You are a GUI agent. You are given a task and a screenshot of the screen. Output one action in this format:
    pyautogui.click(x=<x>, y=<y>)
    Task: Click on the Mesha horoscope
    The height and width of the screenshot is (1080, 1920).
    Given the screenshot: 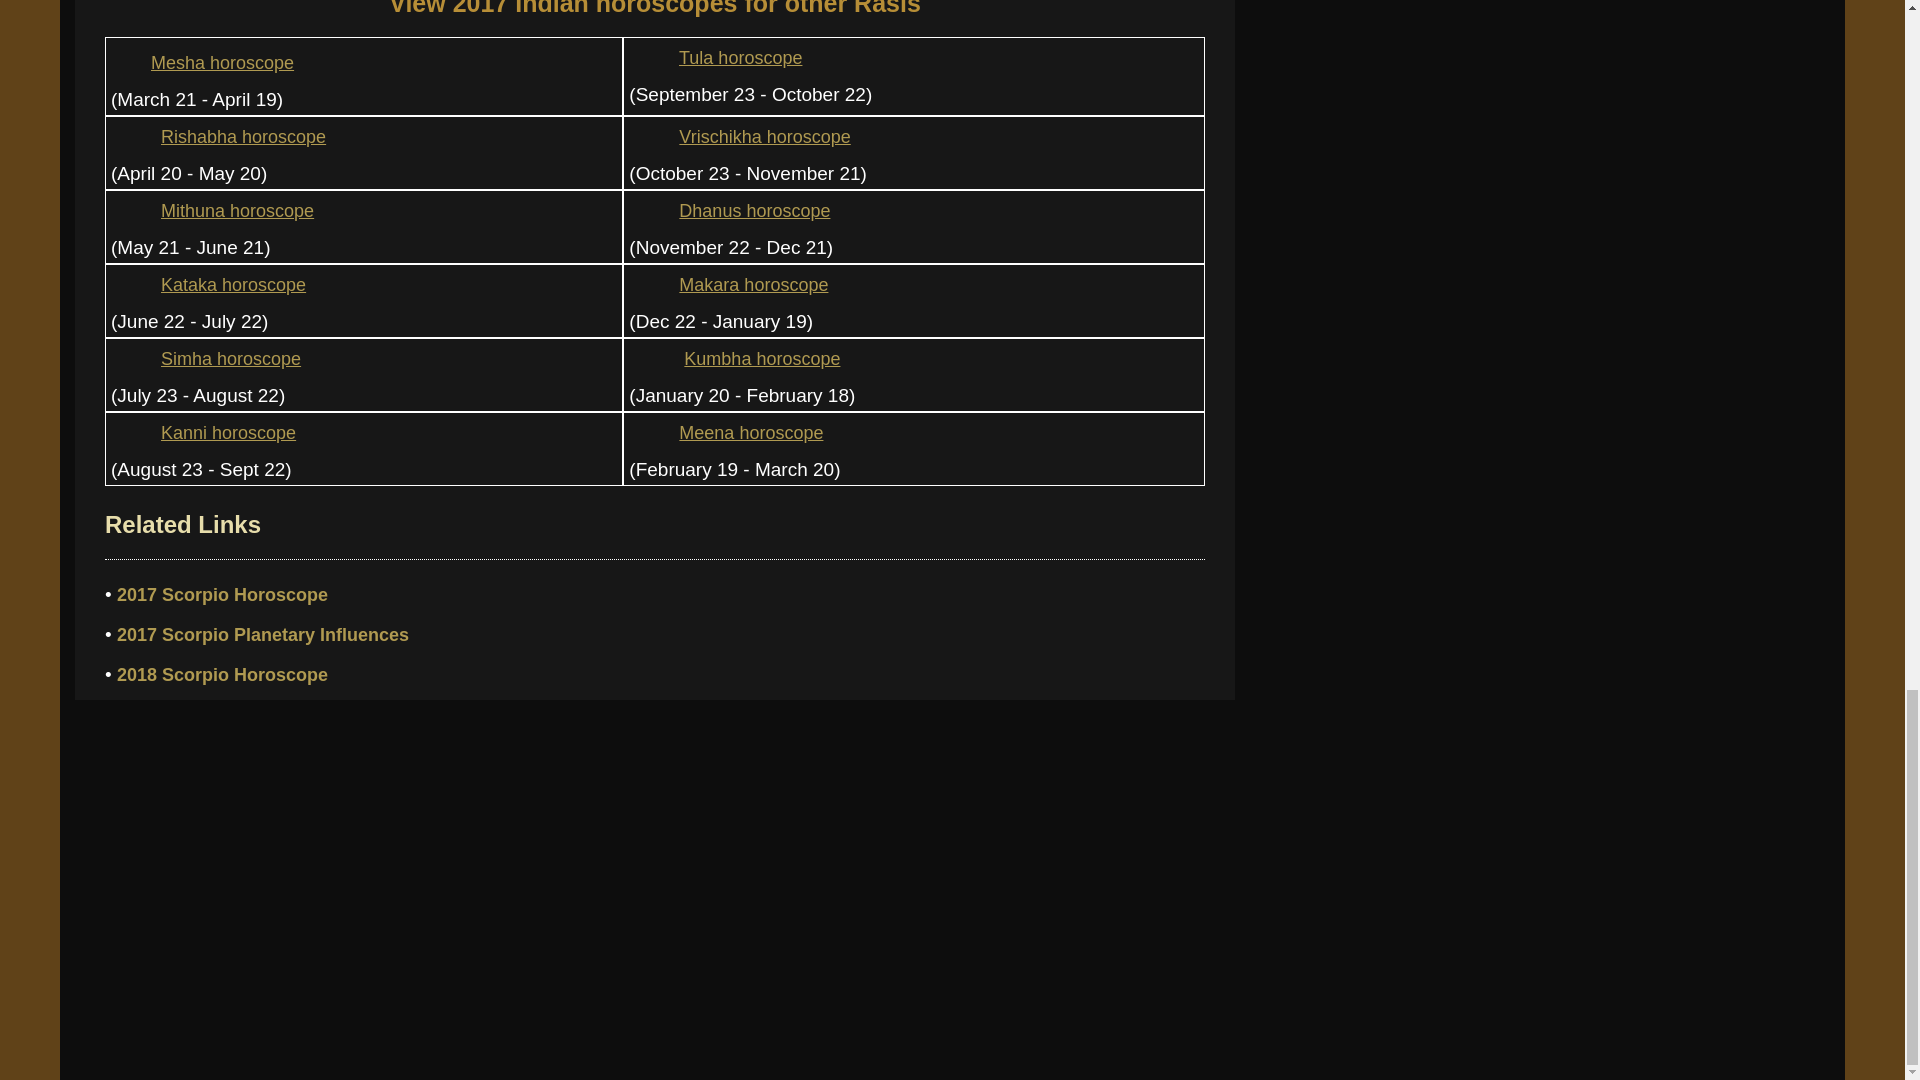 What is the action you would take?
    pyautogui.click(x=202, y=62)
    